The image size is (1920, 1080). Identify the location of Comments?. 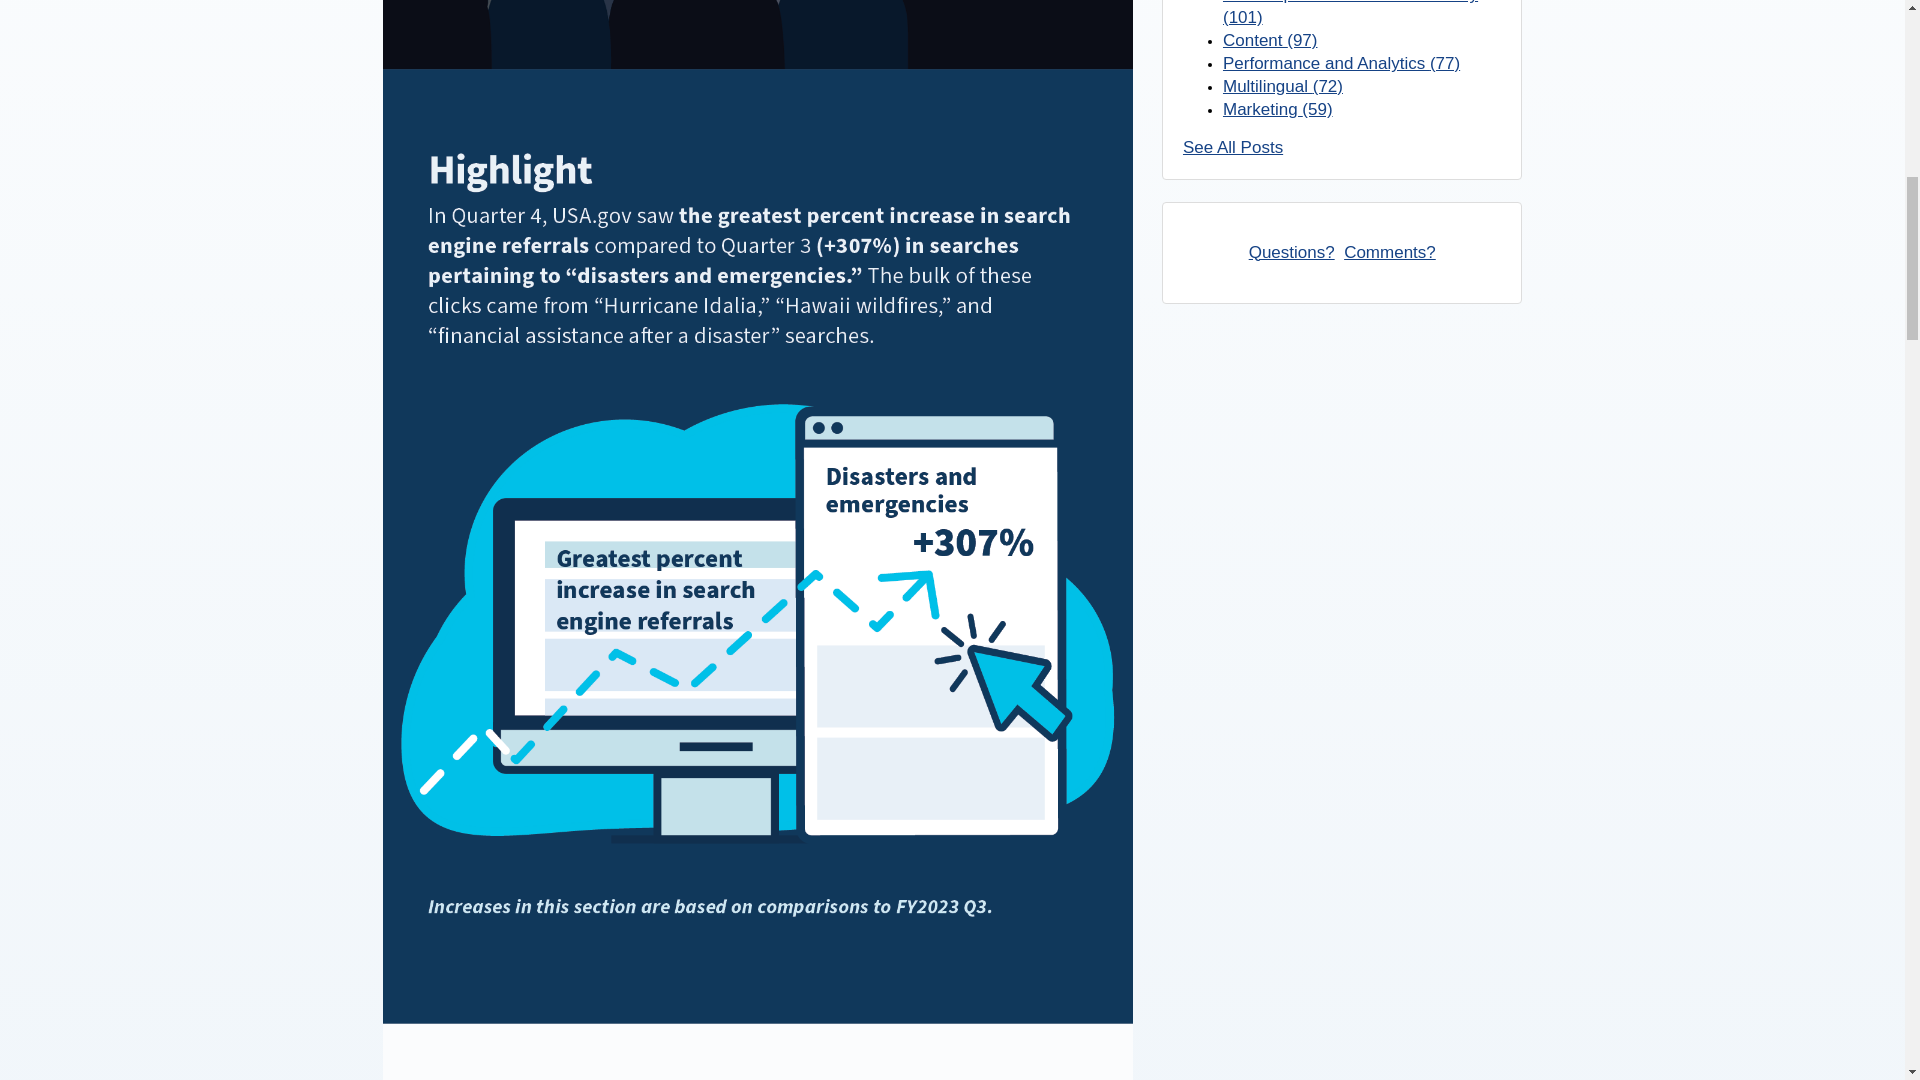
(1390, 252).